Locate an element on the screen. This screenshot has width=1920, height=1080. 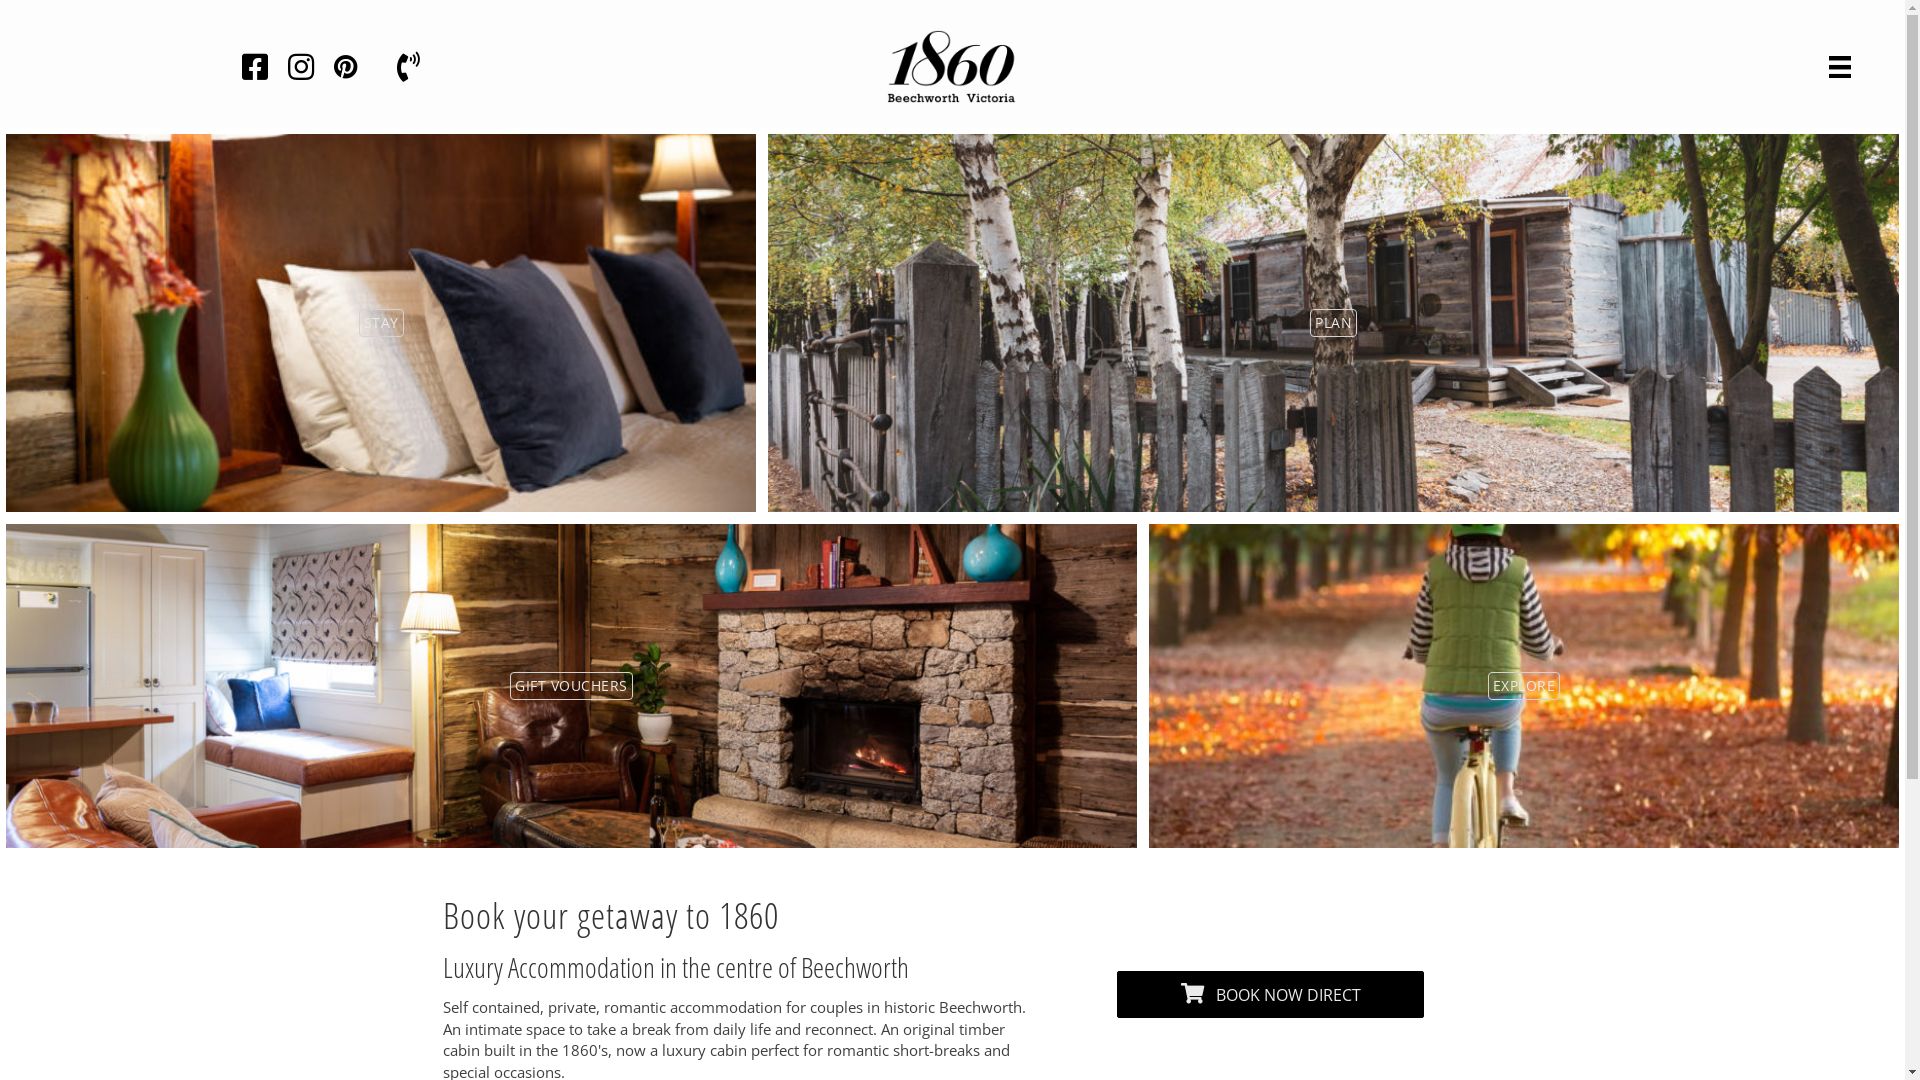
GIFT VOUCHERS is located at coordinates (572, 686).